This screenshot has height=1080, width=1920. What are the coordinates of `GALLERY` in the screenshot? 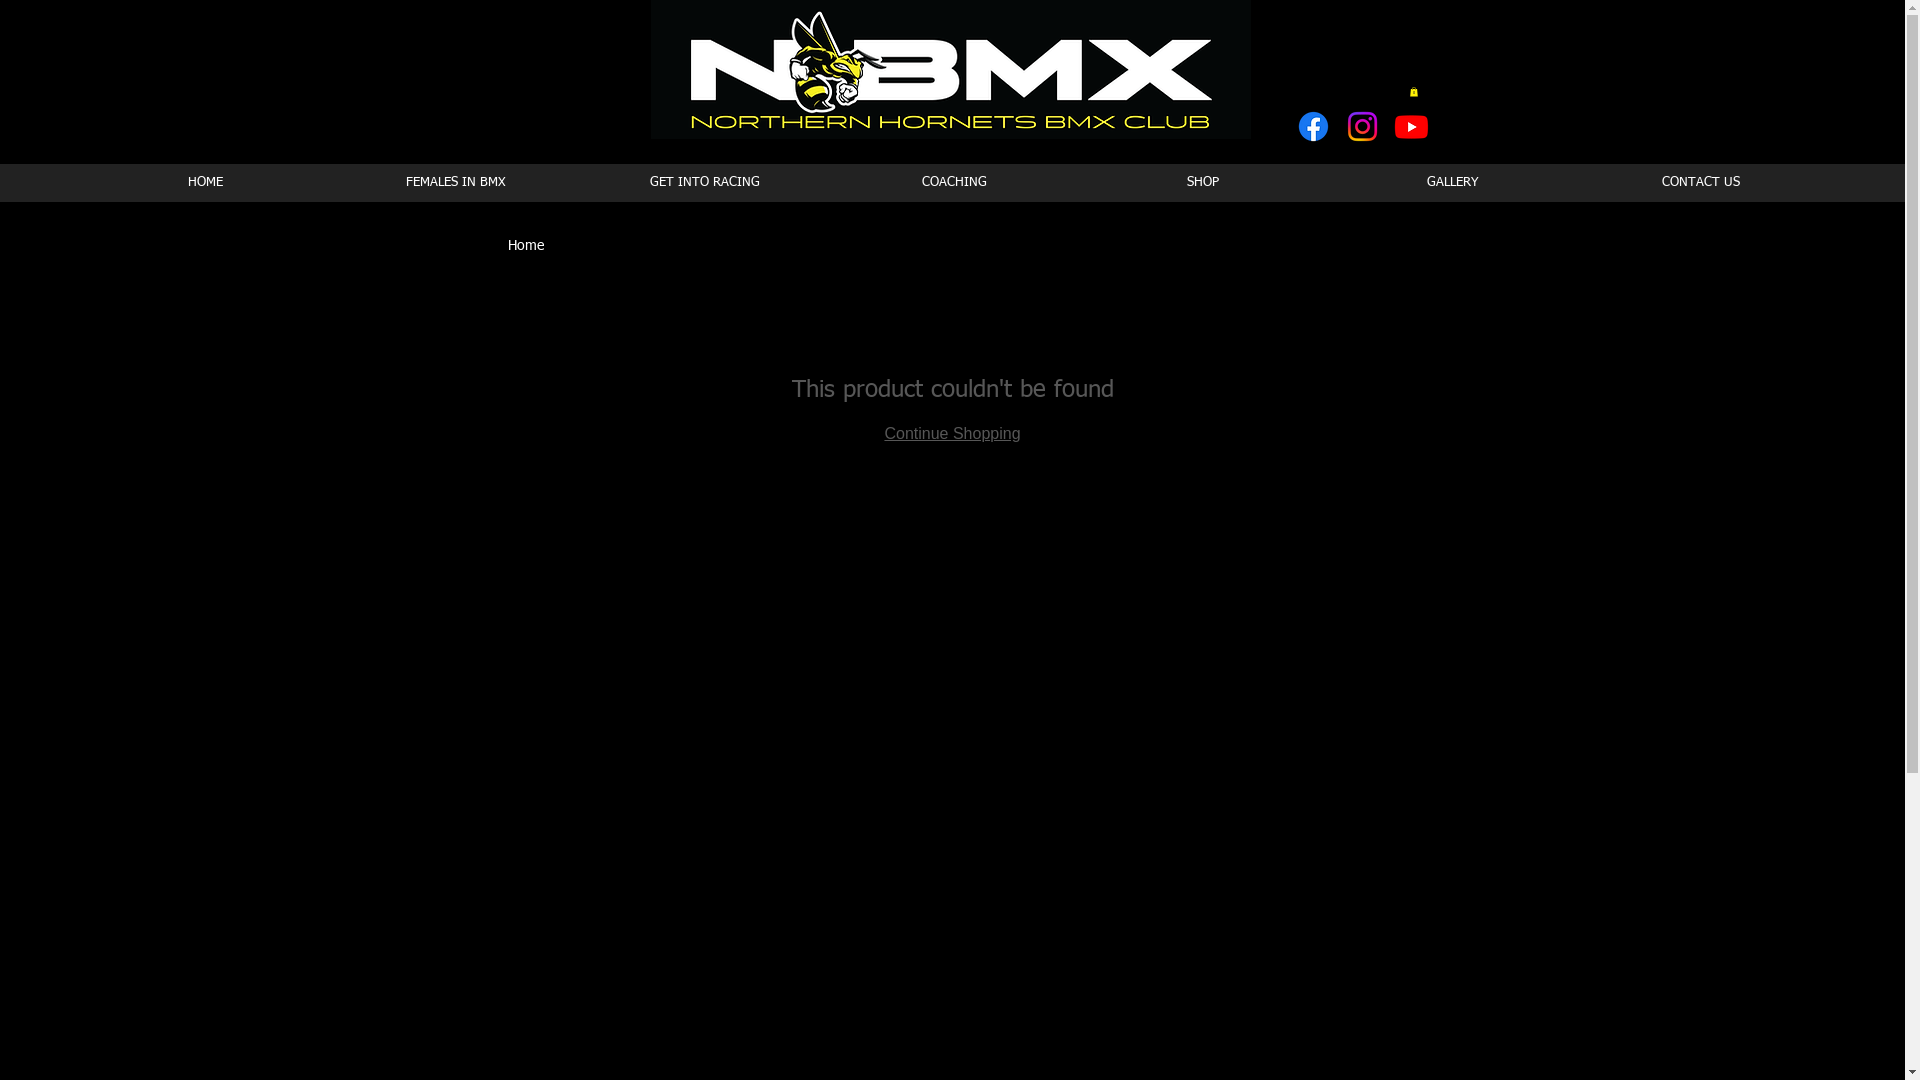 It's located at (1452, 183).